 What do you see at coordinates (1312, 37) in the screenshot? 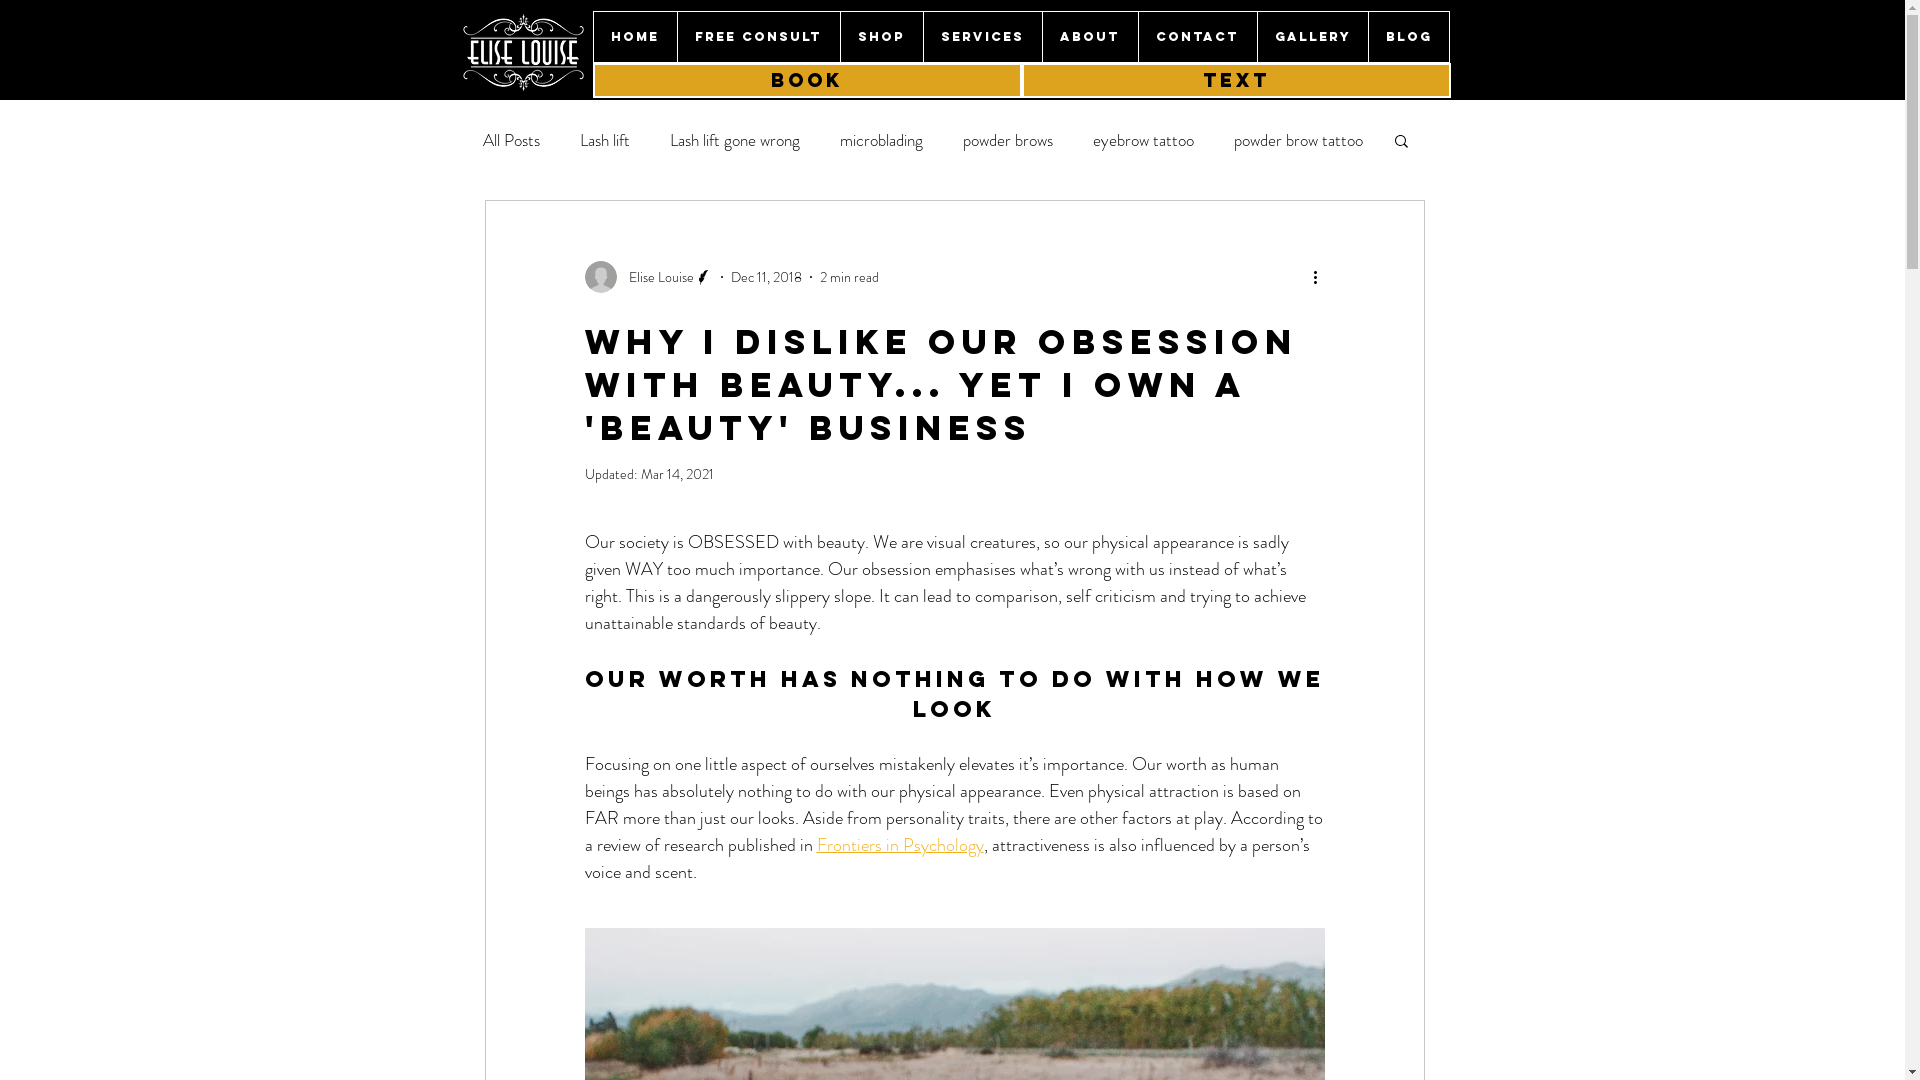
I see `GALLERY` at bounding box center [1312, 37].